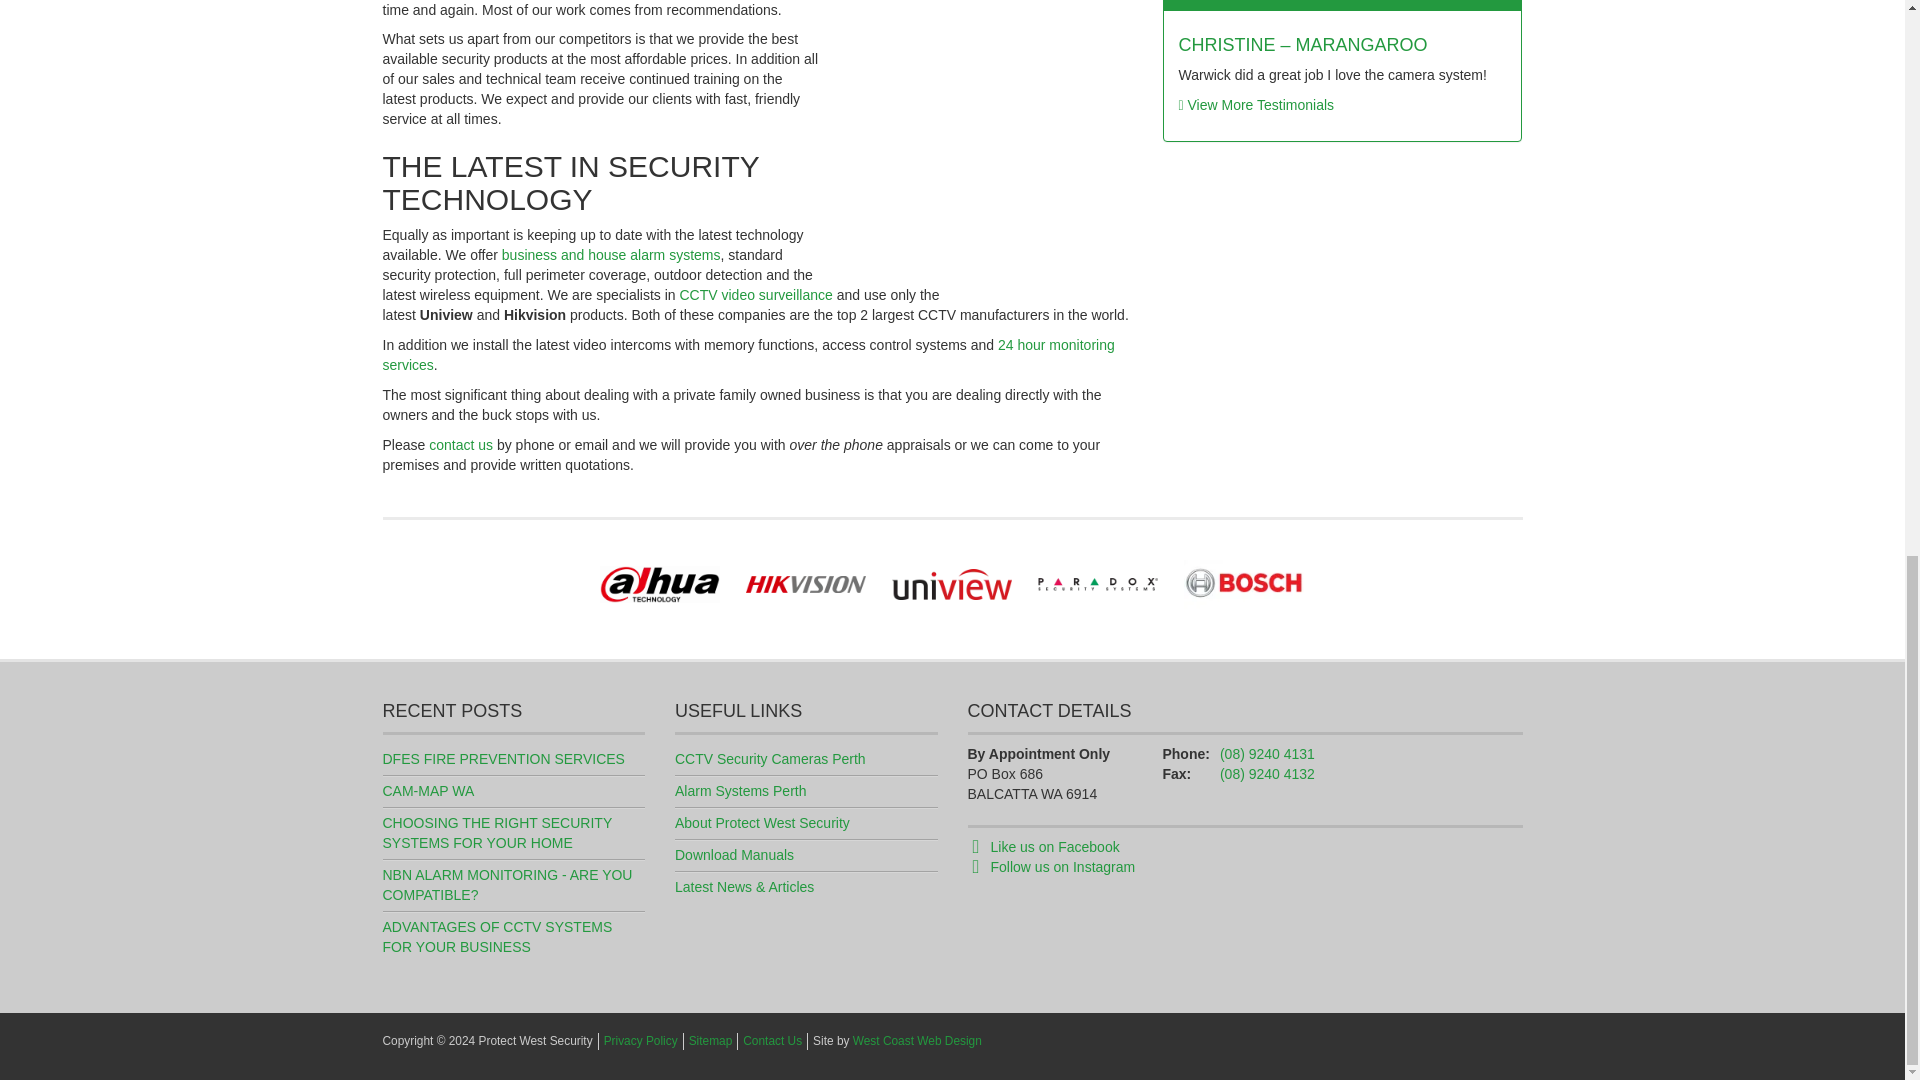 The width and height of the screenshot is (1920, 1080). What do you see at coordinates (506, 884) in the screenshot?
I see `NBN ALARM MONITORING - ARE YOU COMPATIBLE?` at bounding box center [506, 884].